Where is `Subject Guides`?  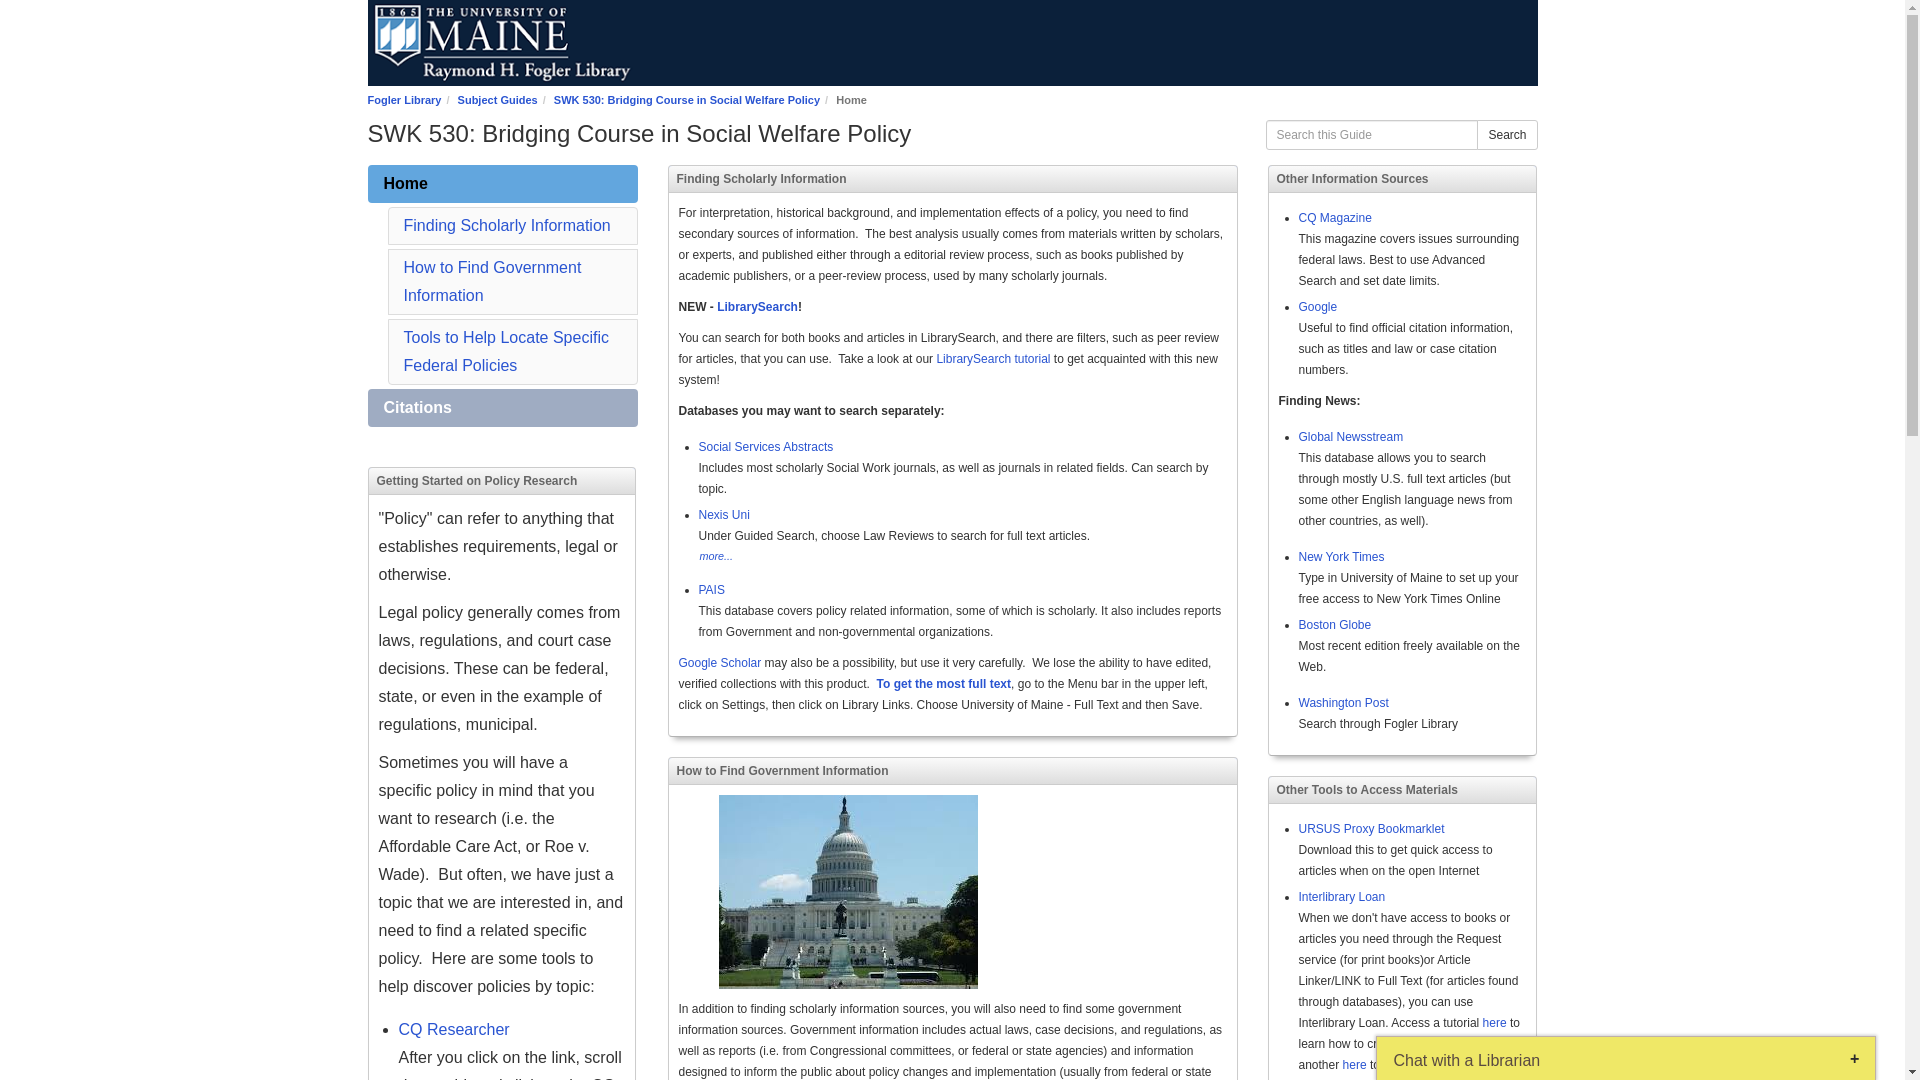 Subject Guides is located at coordinates (498, 99).